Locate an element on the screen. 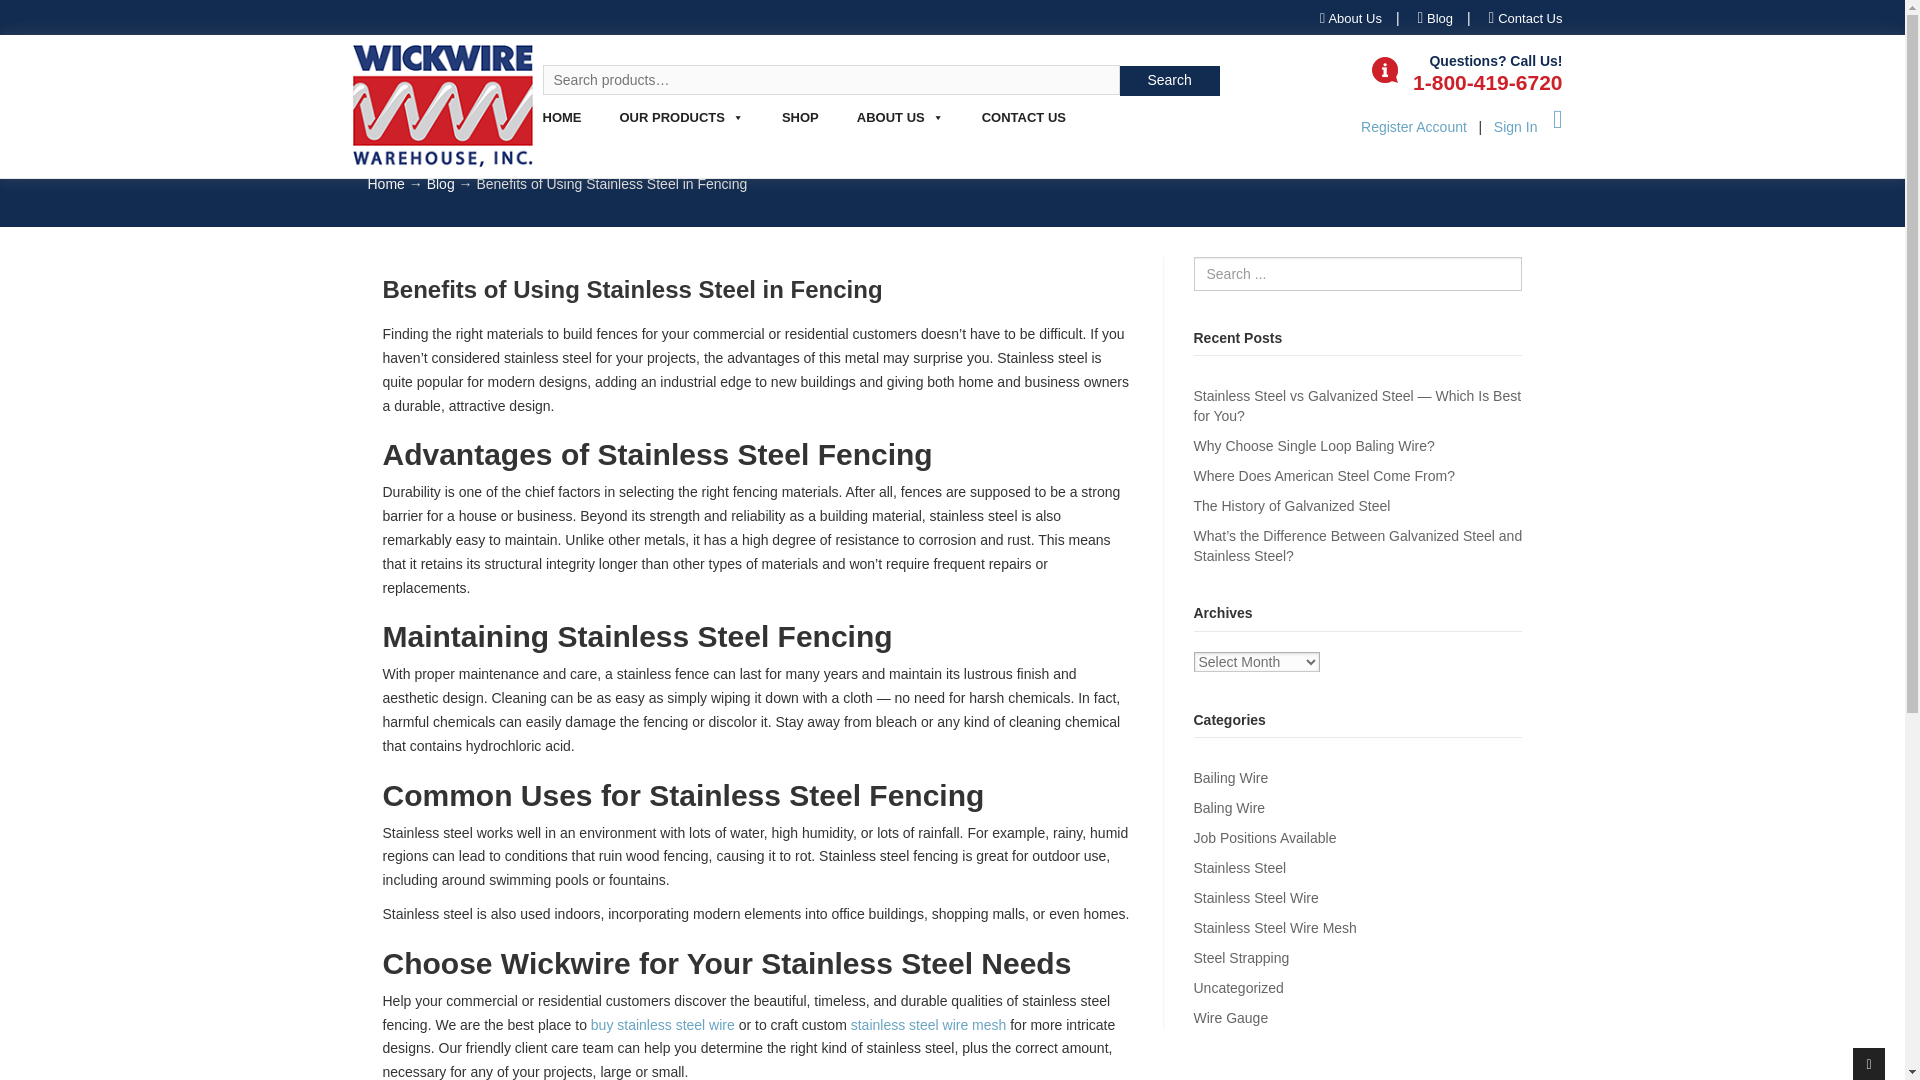 The height and width of the screenshot is (1080, 1920). Benefits of Using Stainless Steel in Fencing is located at coordinates (632, 290).